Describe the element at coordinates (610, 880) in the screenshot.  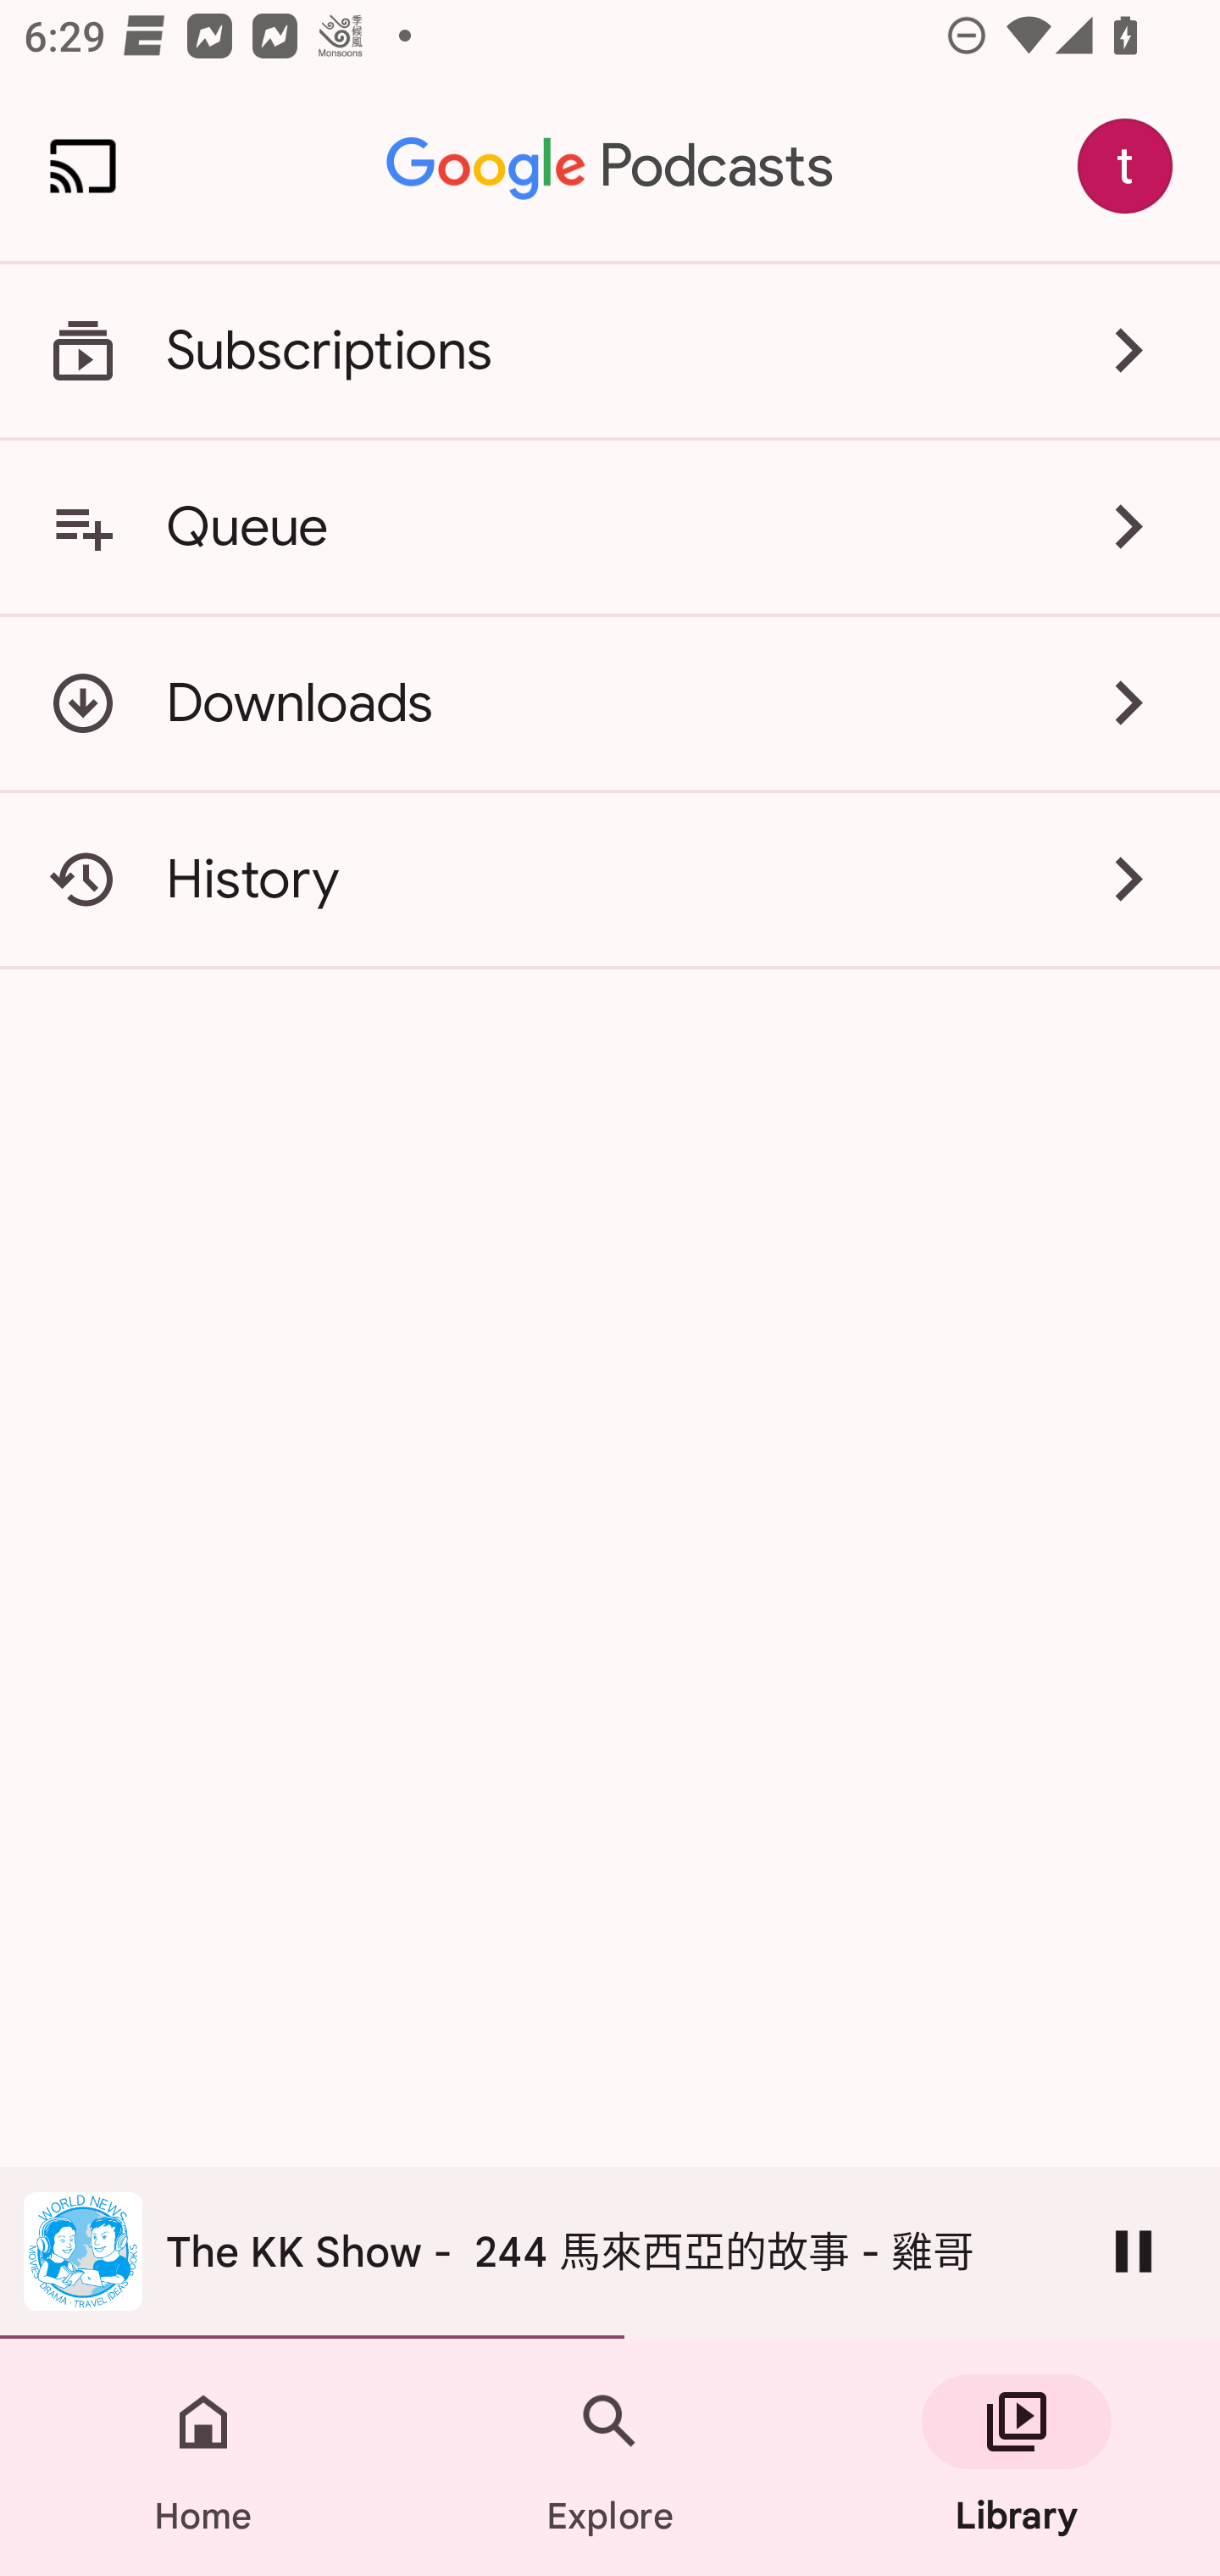
I see `History` at that location.